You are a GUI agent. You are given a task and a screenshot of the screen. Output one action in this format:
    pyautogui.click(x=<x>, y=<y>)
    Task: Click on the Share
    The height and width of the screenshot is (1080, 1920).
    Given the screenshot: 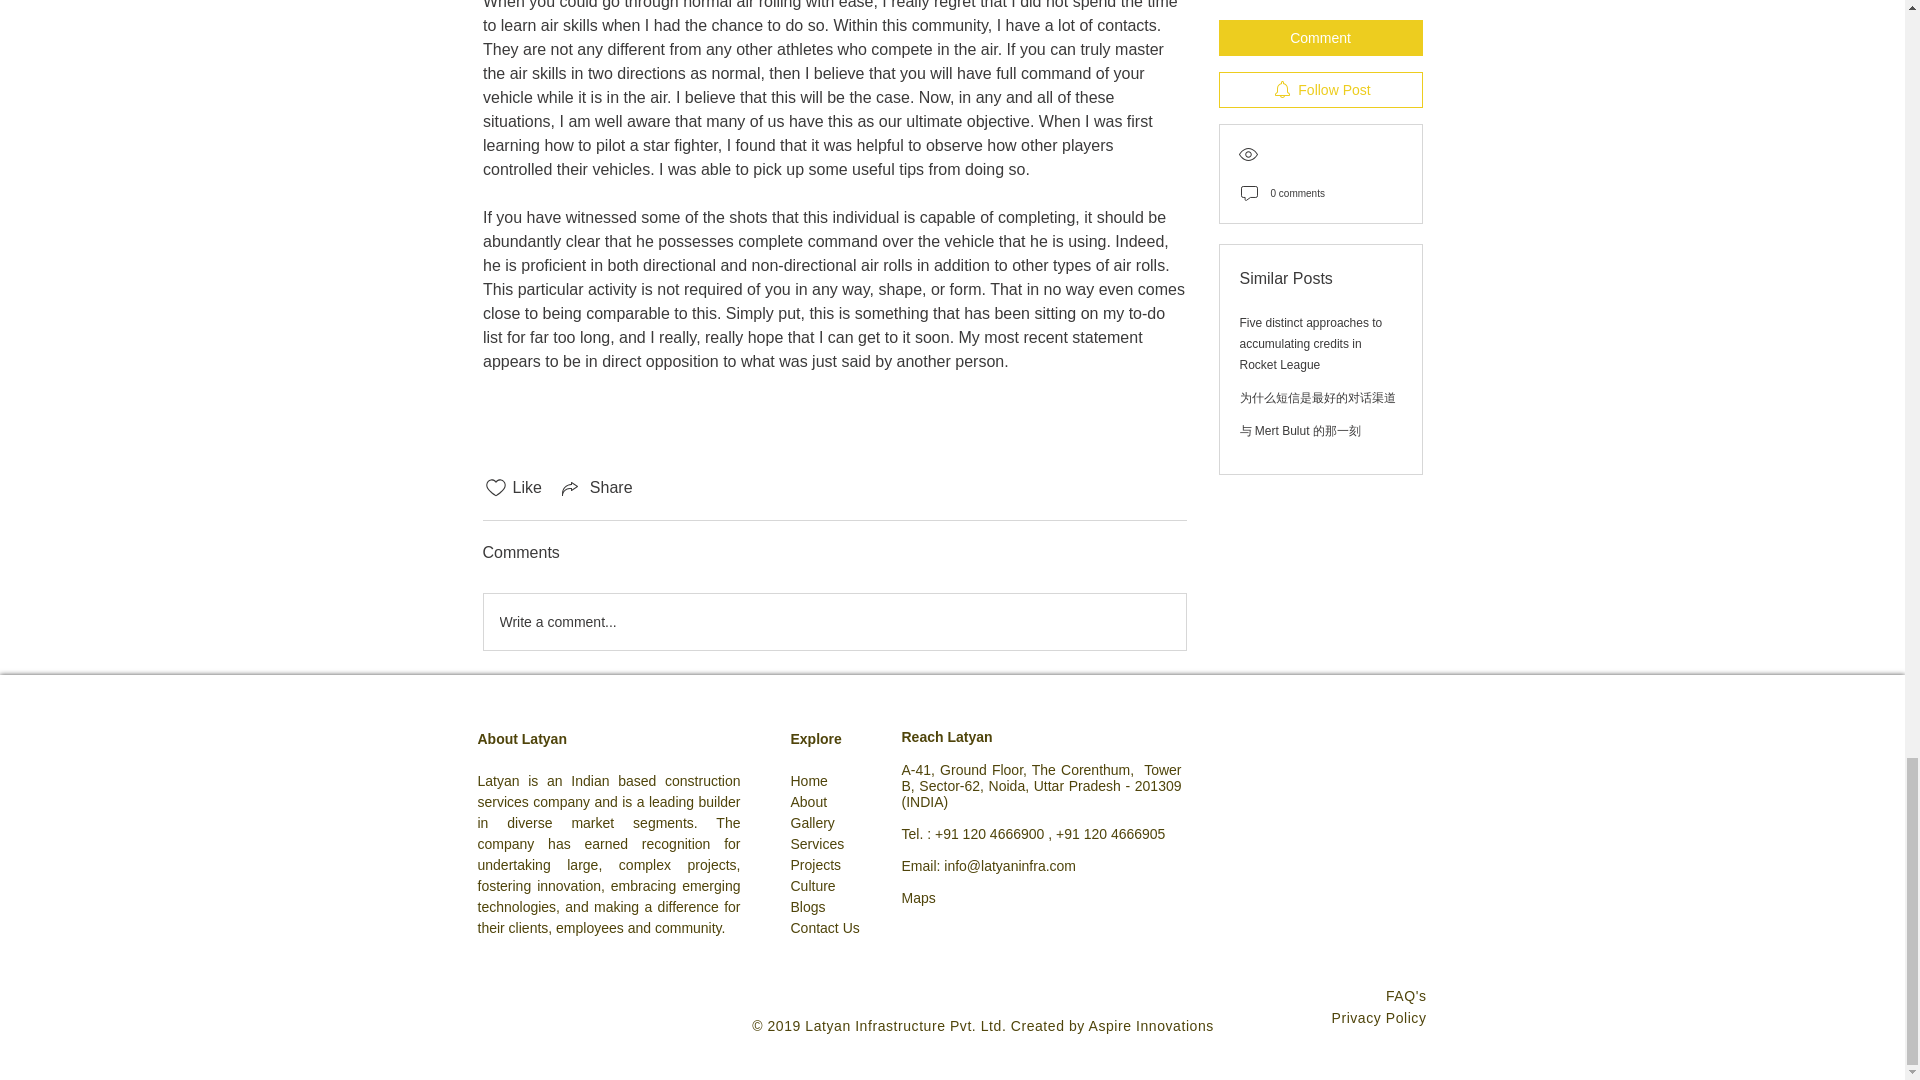 What is the action you would take?
    pyautogui.click(x=596, y=488)
    